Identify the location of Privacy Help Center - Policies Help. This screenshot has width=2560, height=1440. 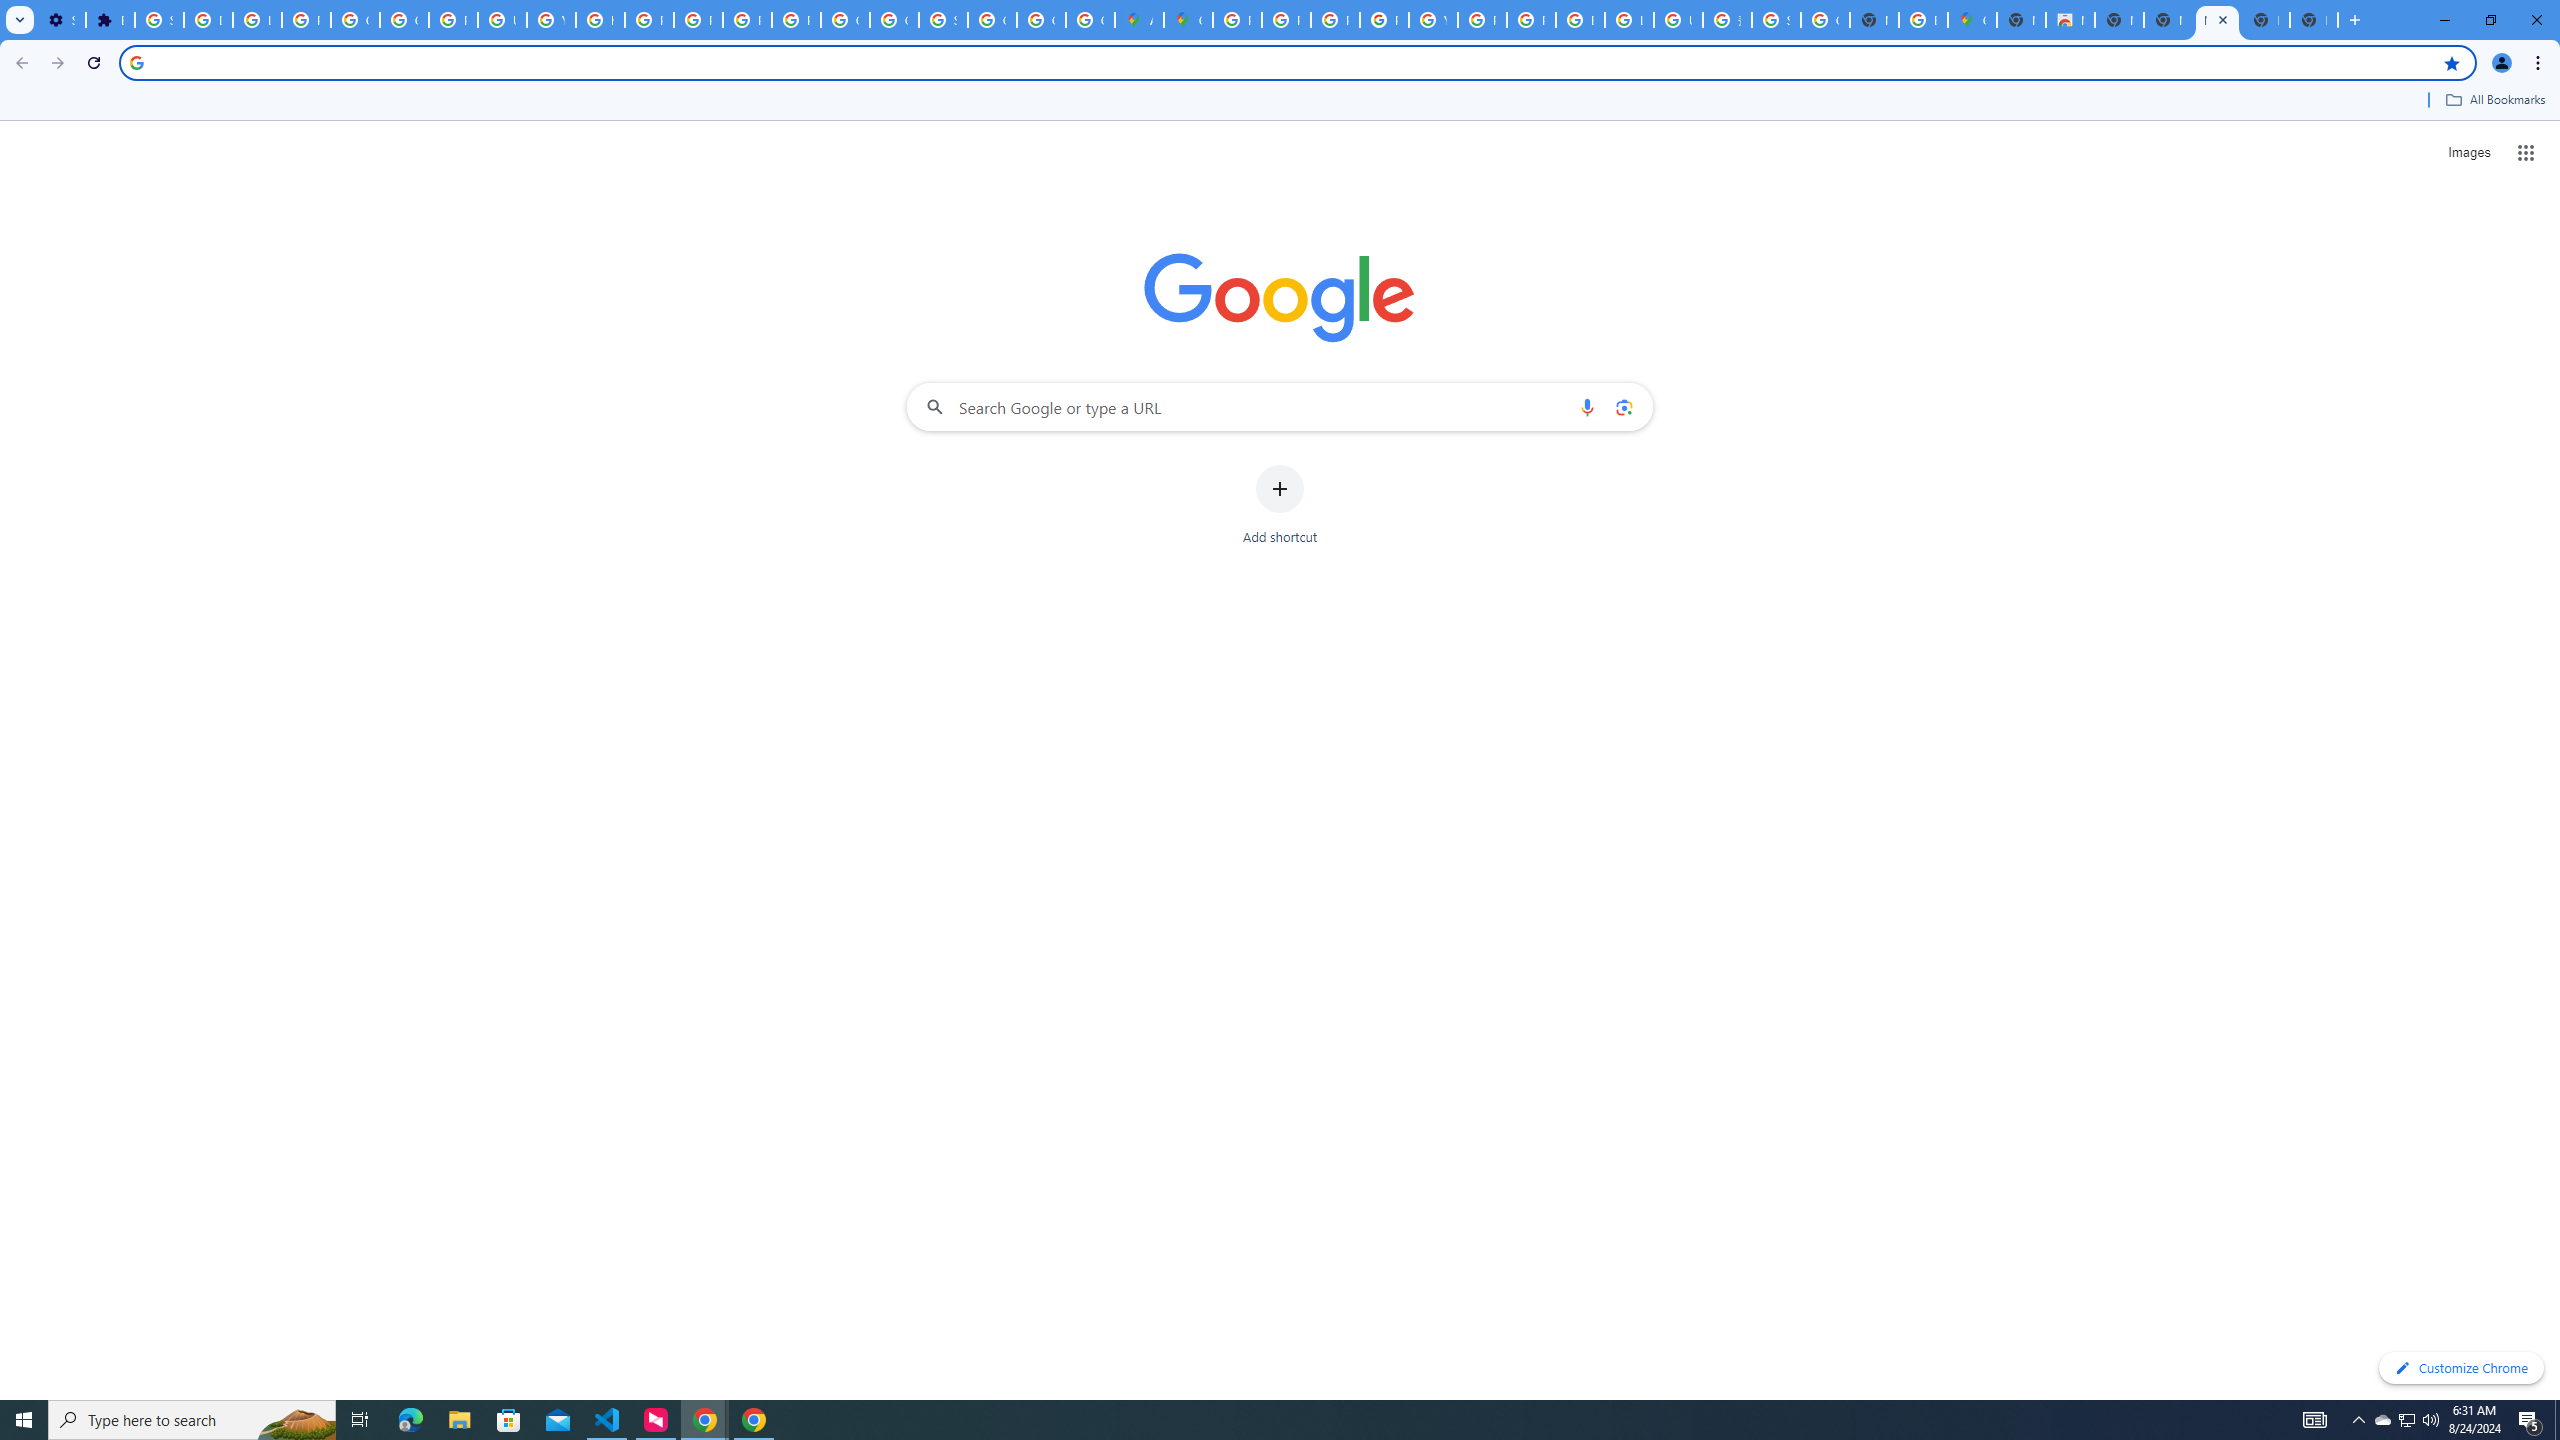
(1286, 20).